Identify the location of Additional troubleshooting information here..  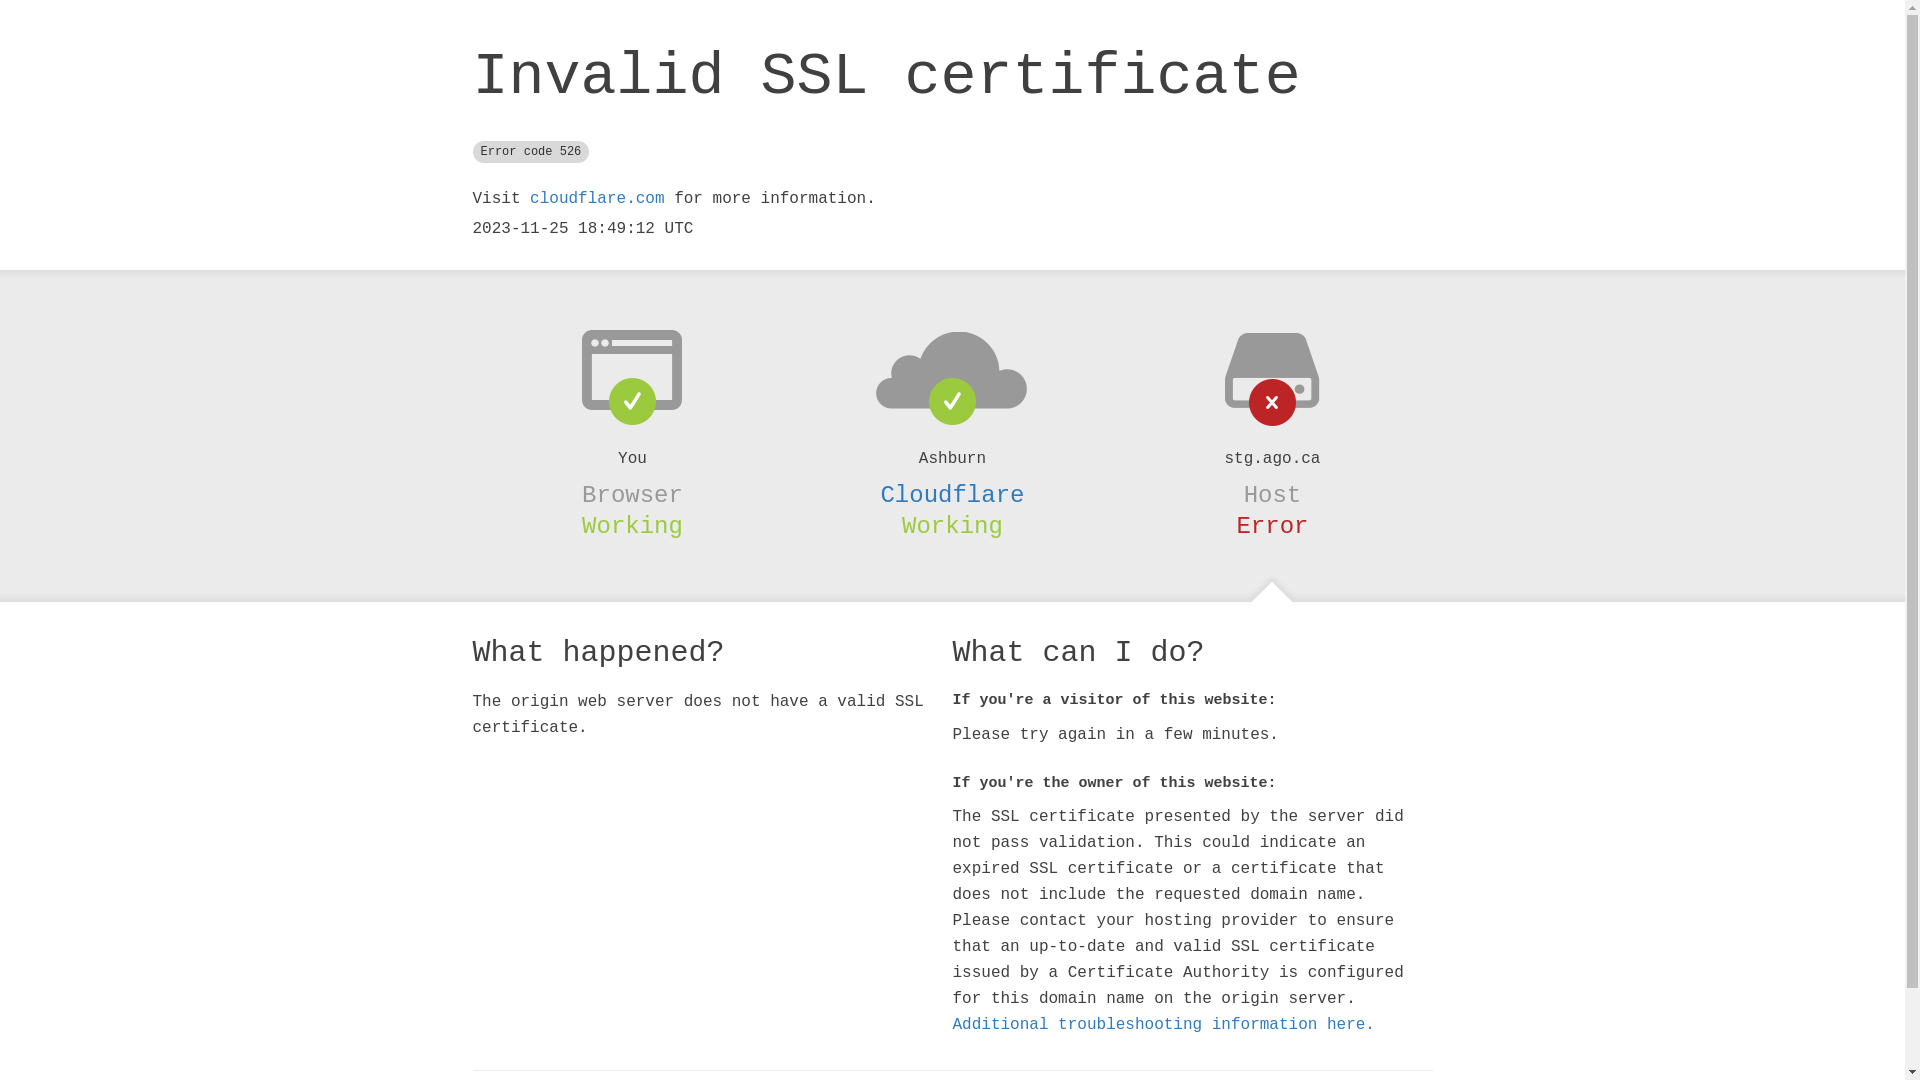
(1163, 1025).